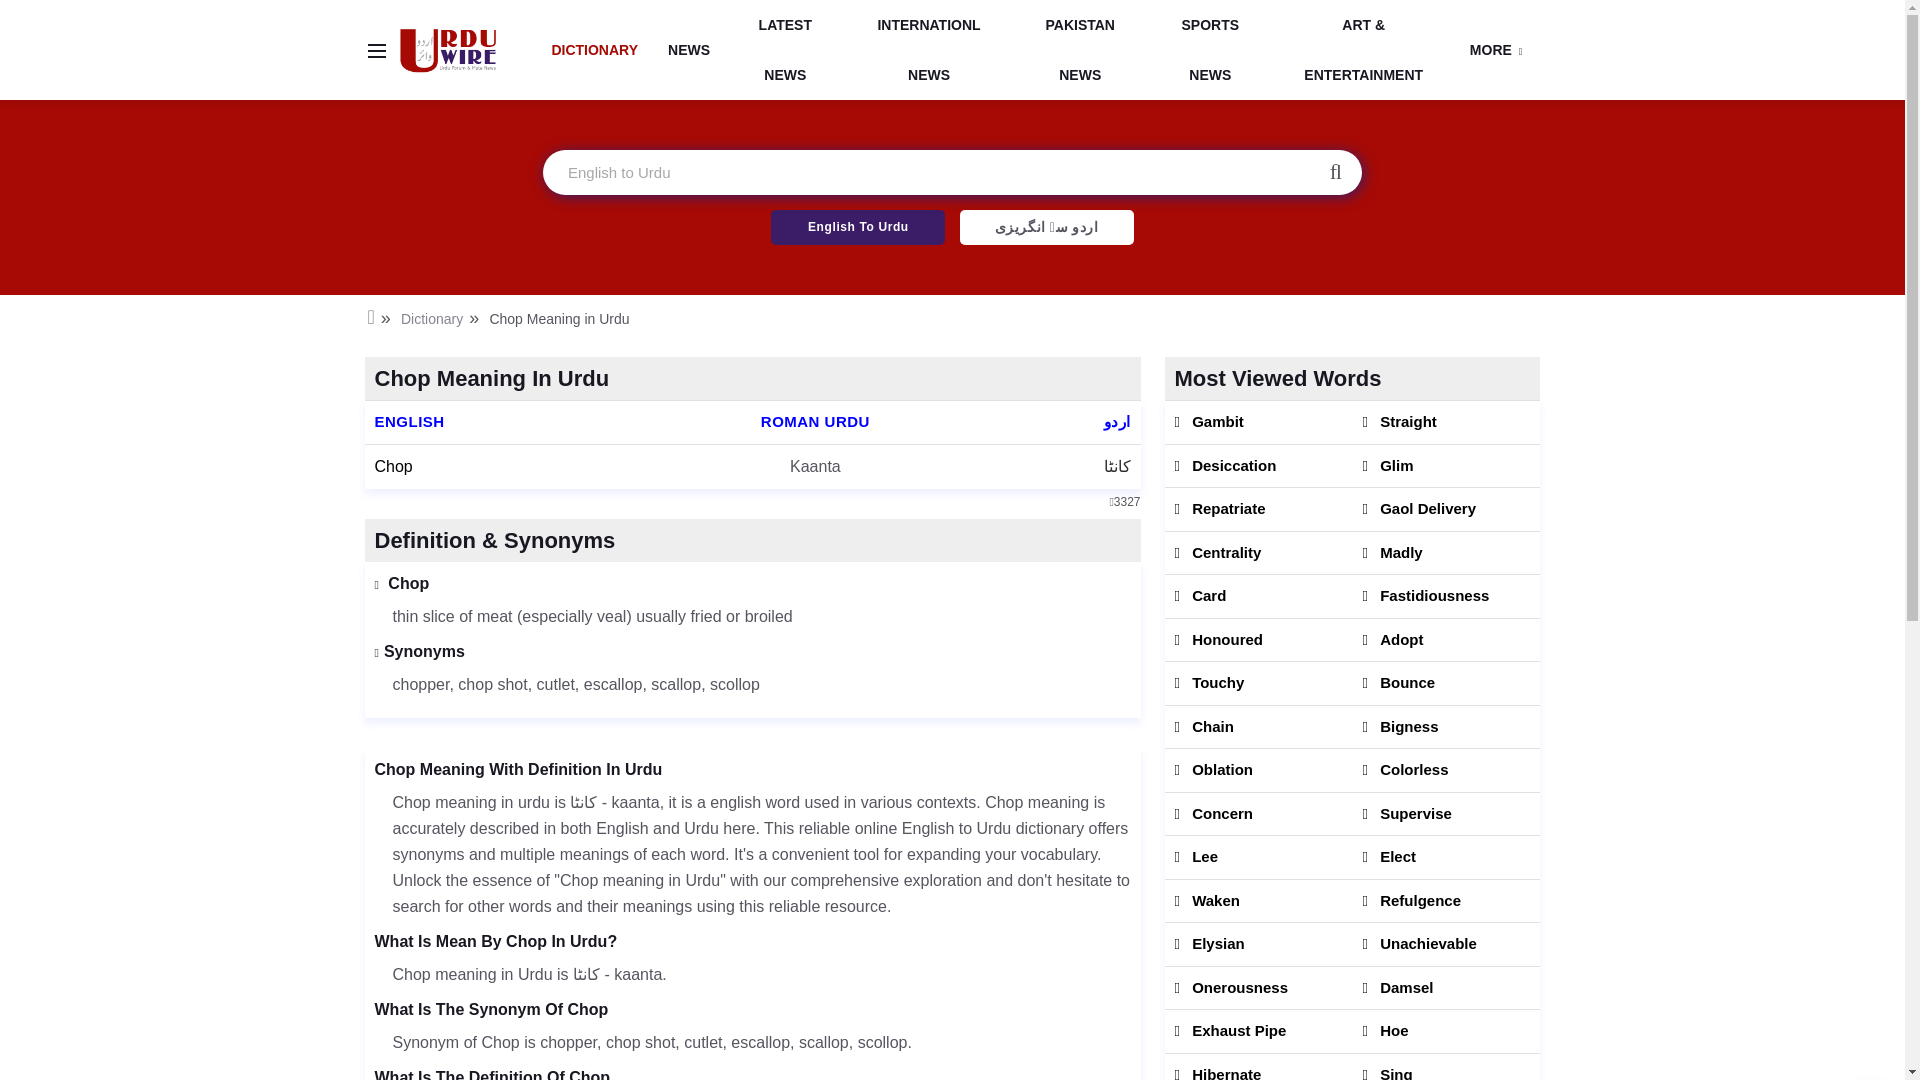 This screenshot has height=1080, width=1920. Describe the element at coordinates (1496, 49) in the screenshot. I see `MORE` at that location.